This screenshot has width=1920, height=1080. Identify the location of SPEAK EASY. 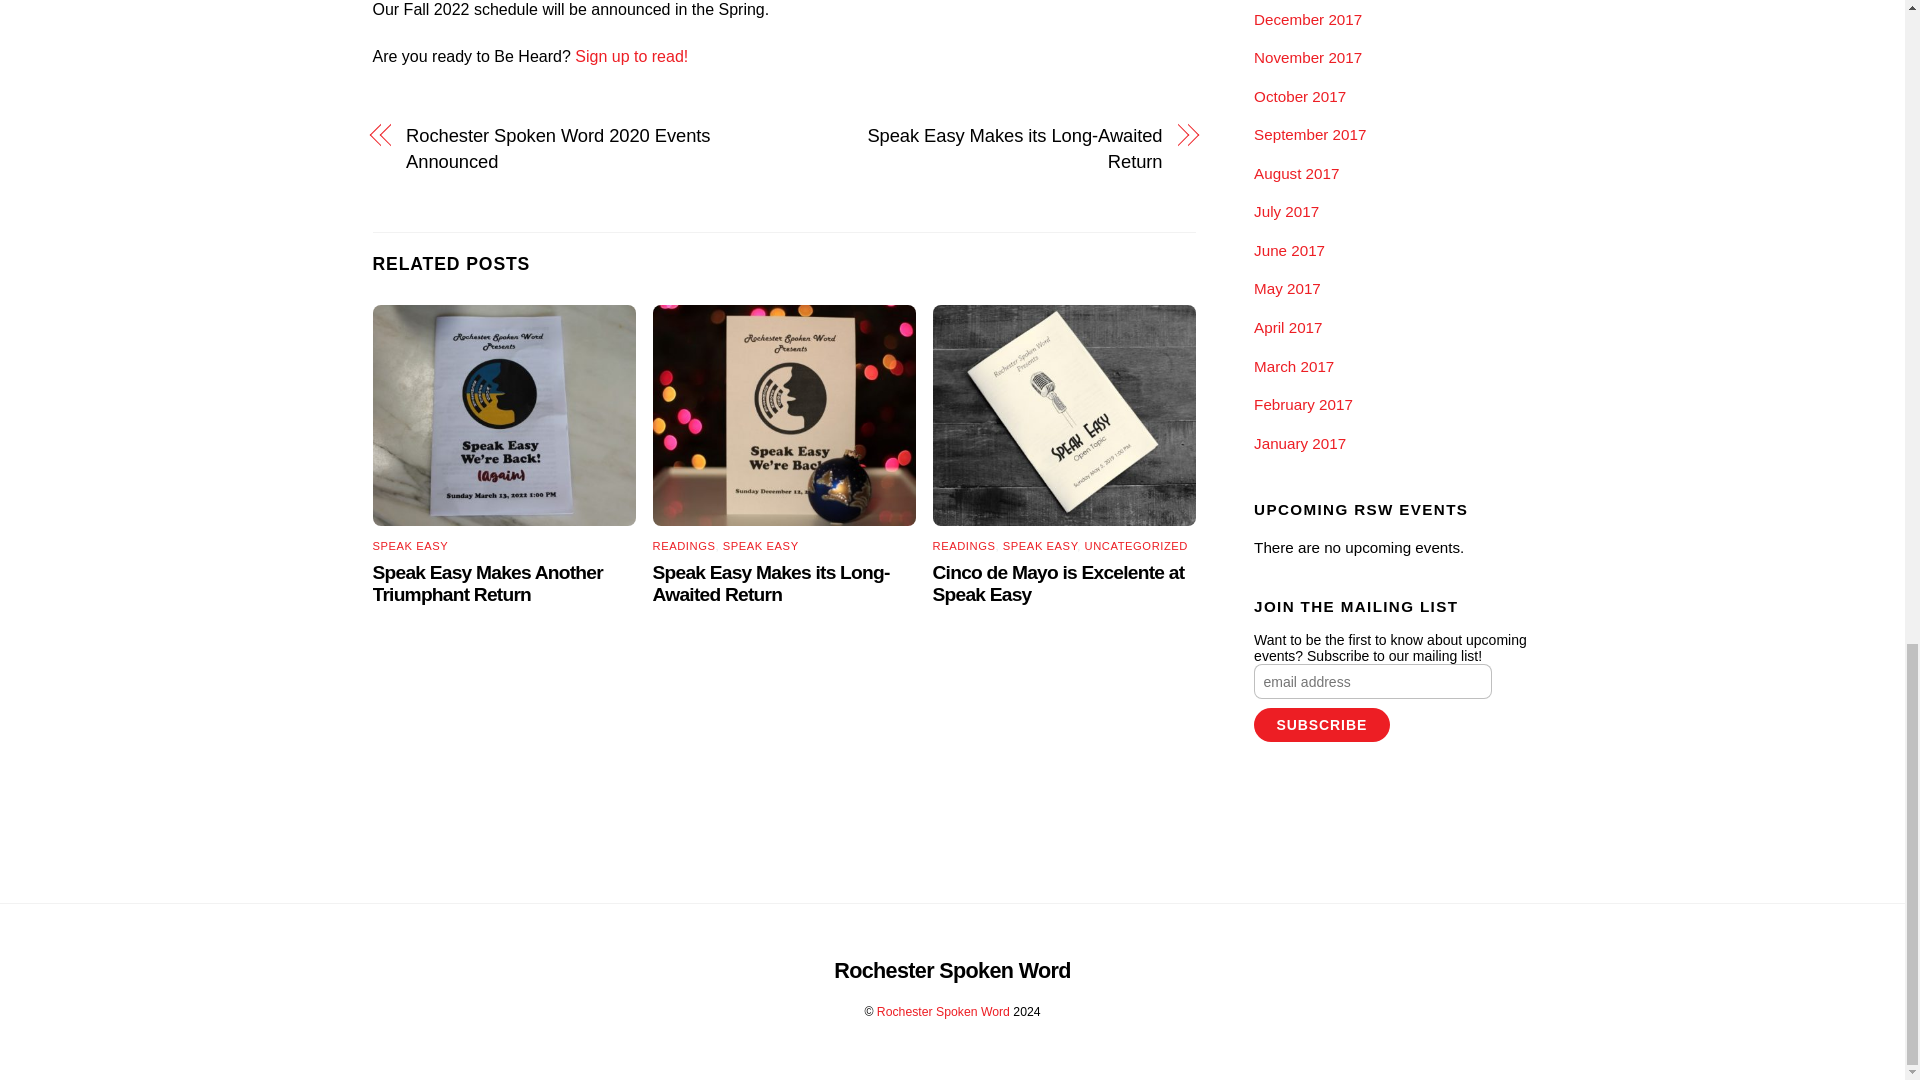
(760, 546).